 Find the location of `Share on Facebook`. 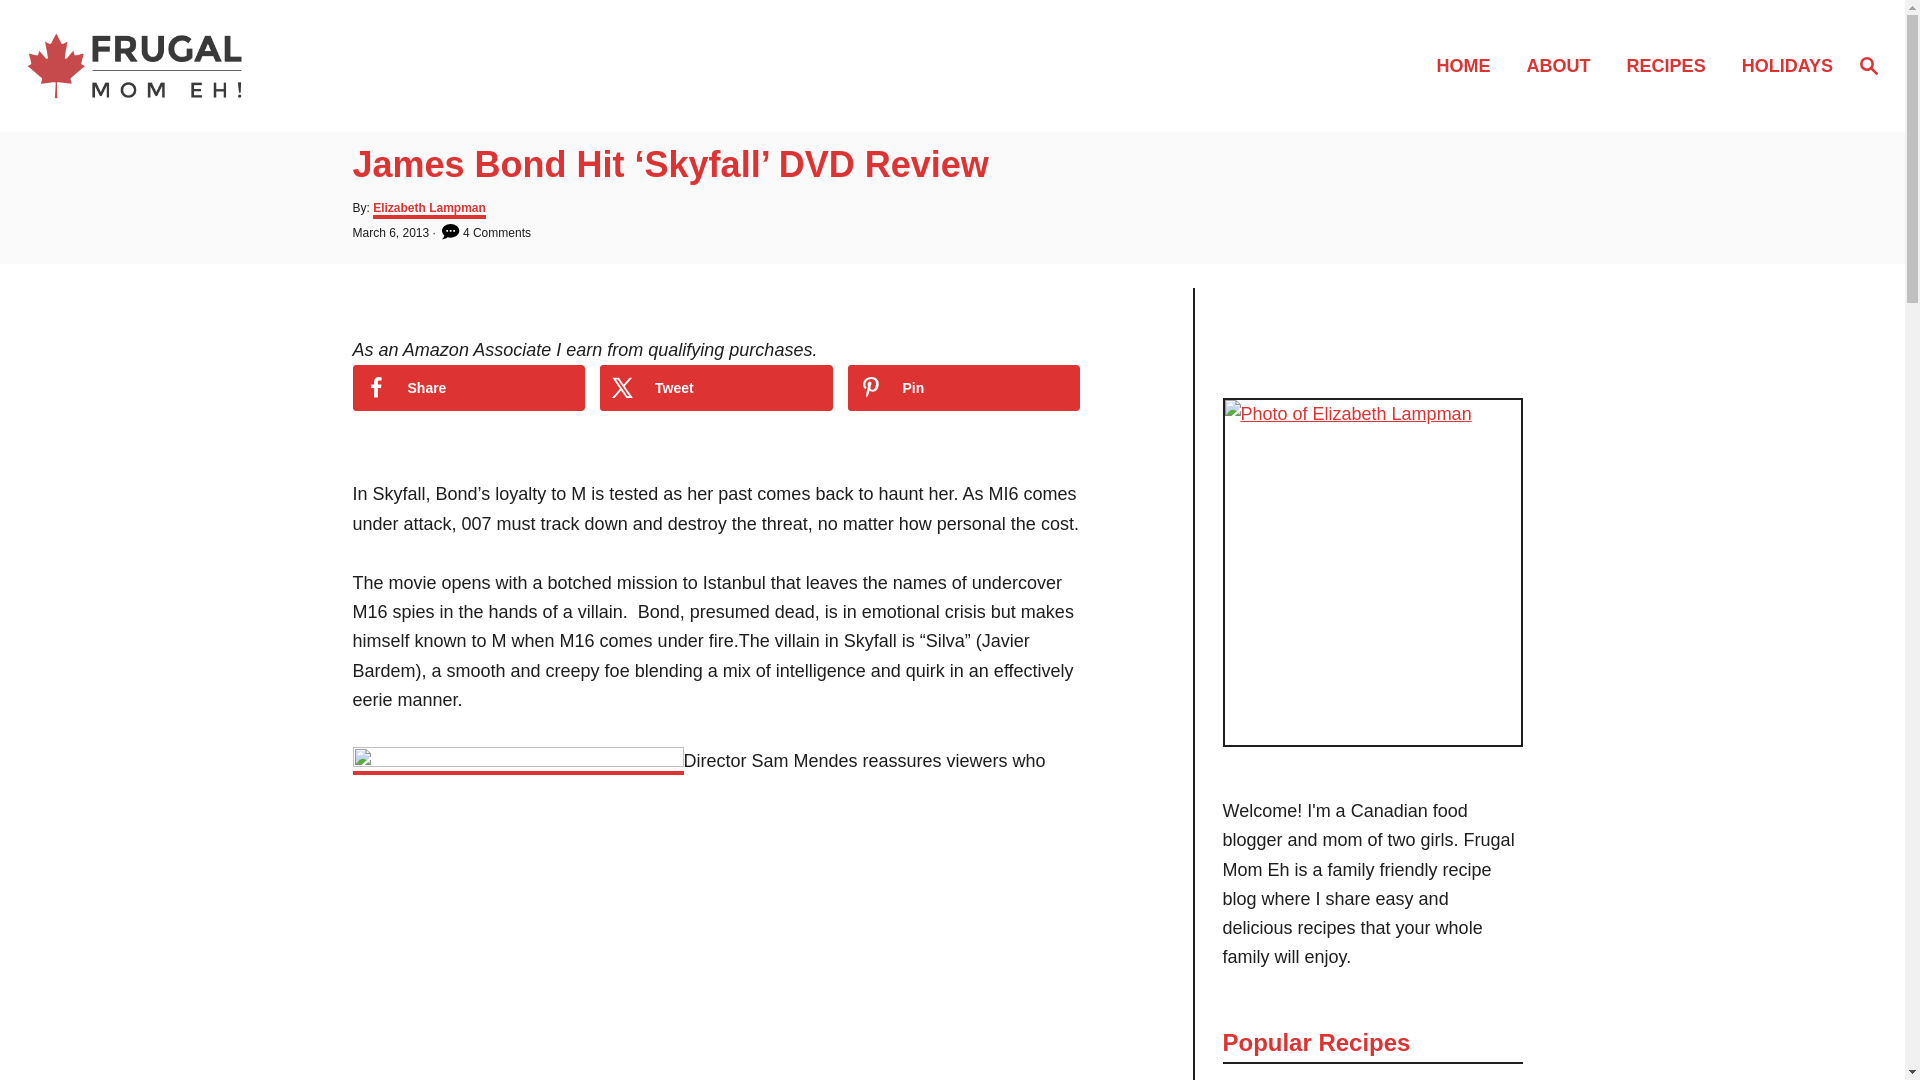

Share on Facebook is located at coordinates (468, 388).